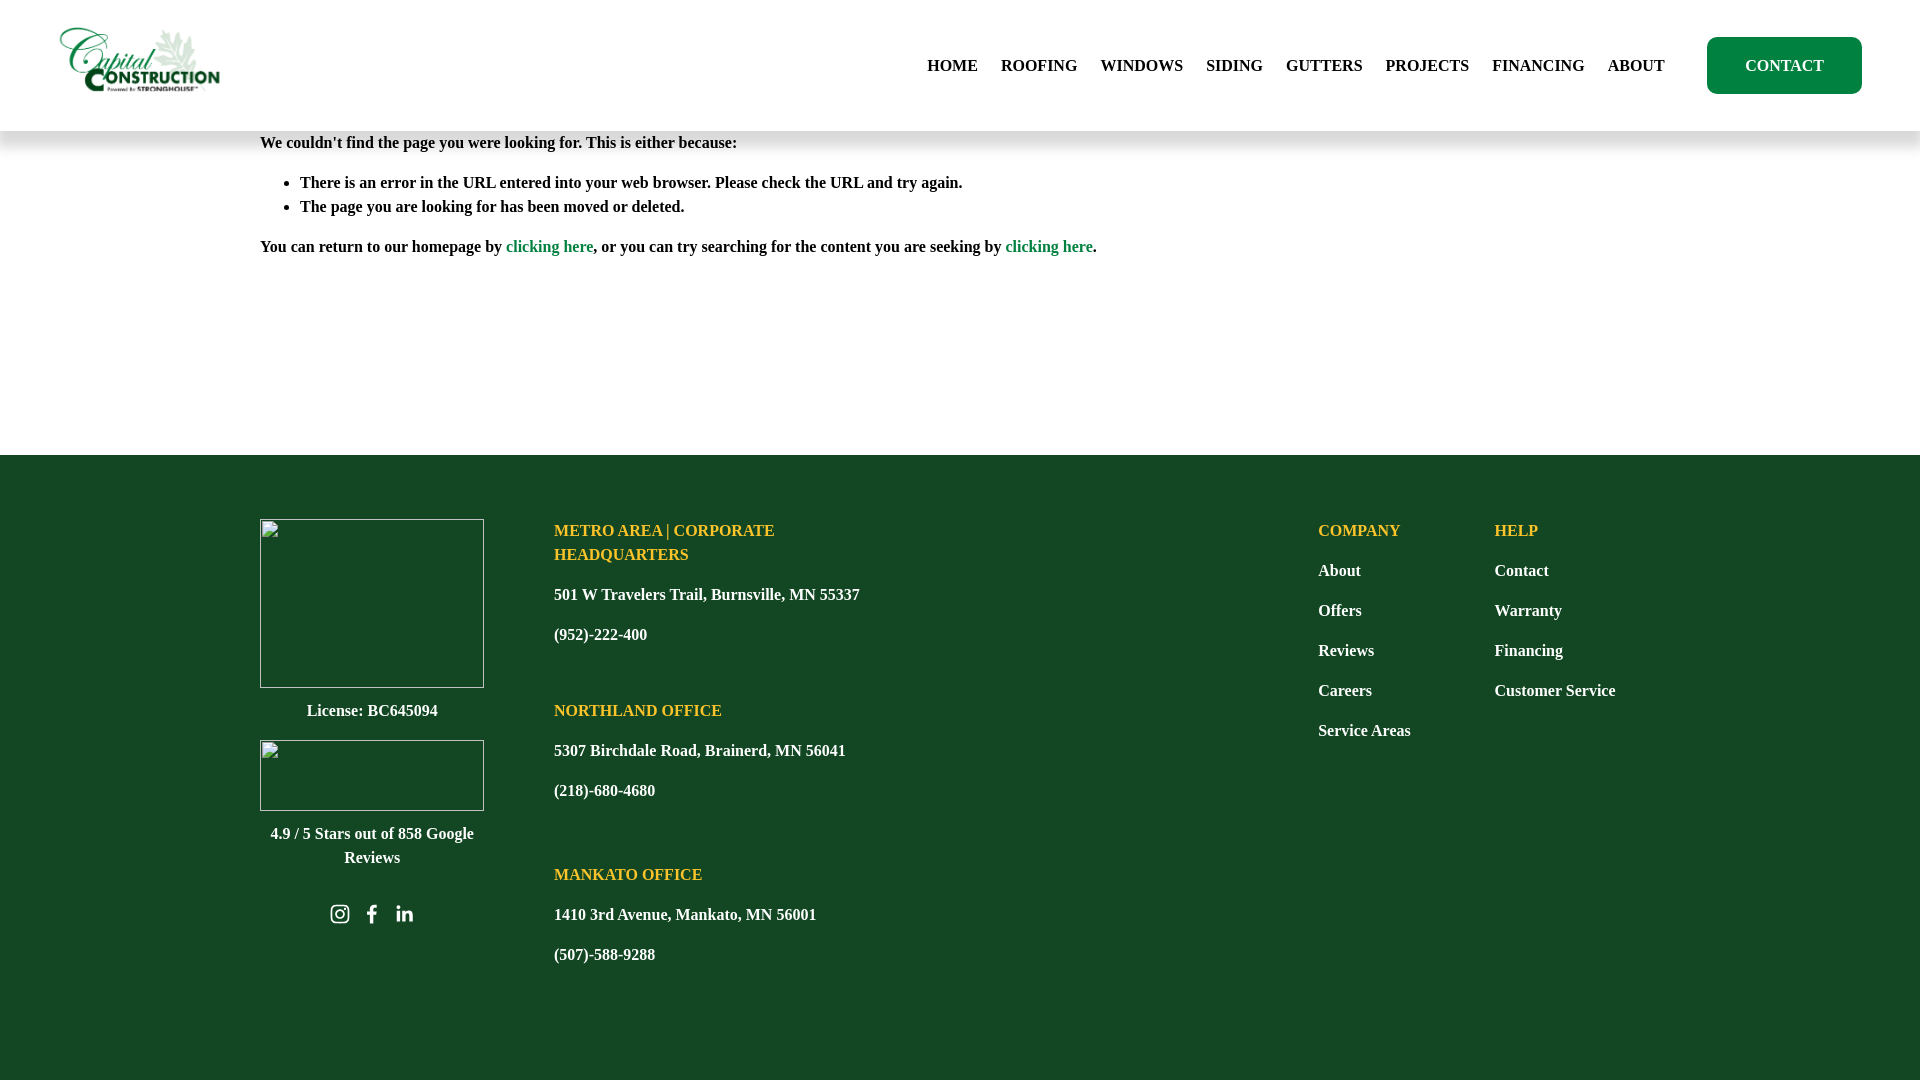 The width and height of the screenshot is (1920, 1080). I want to click on HOME, so click(952, 64).